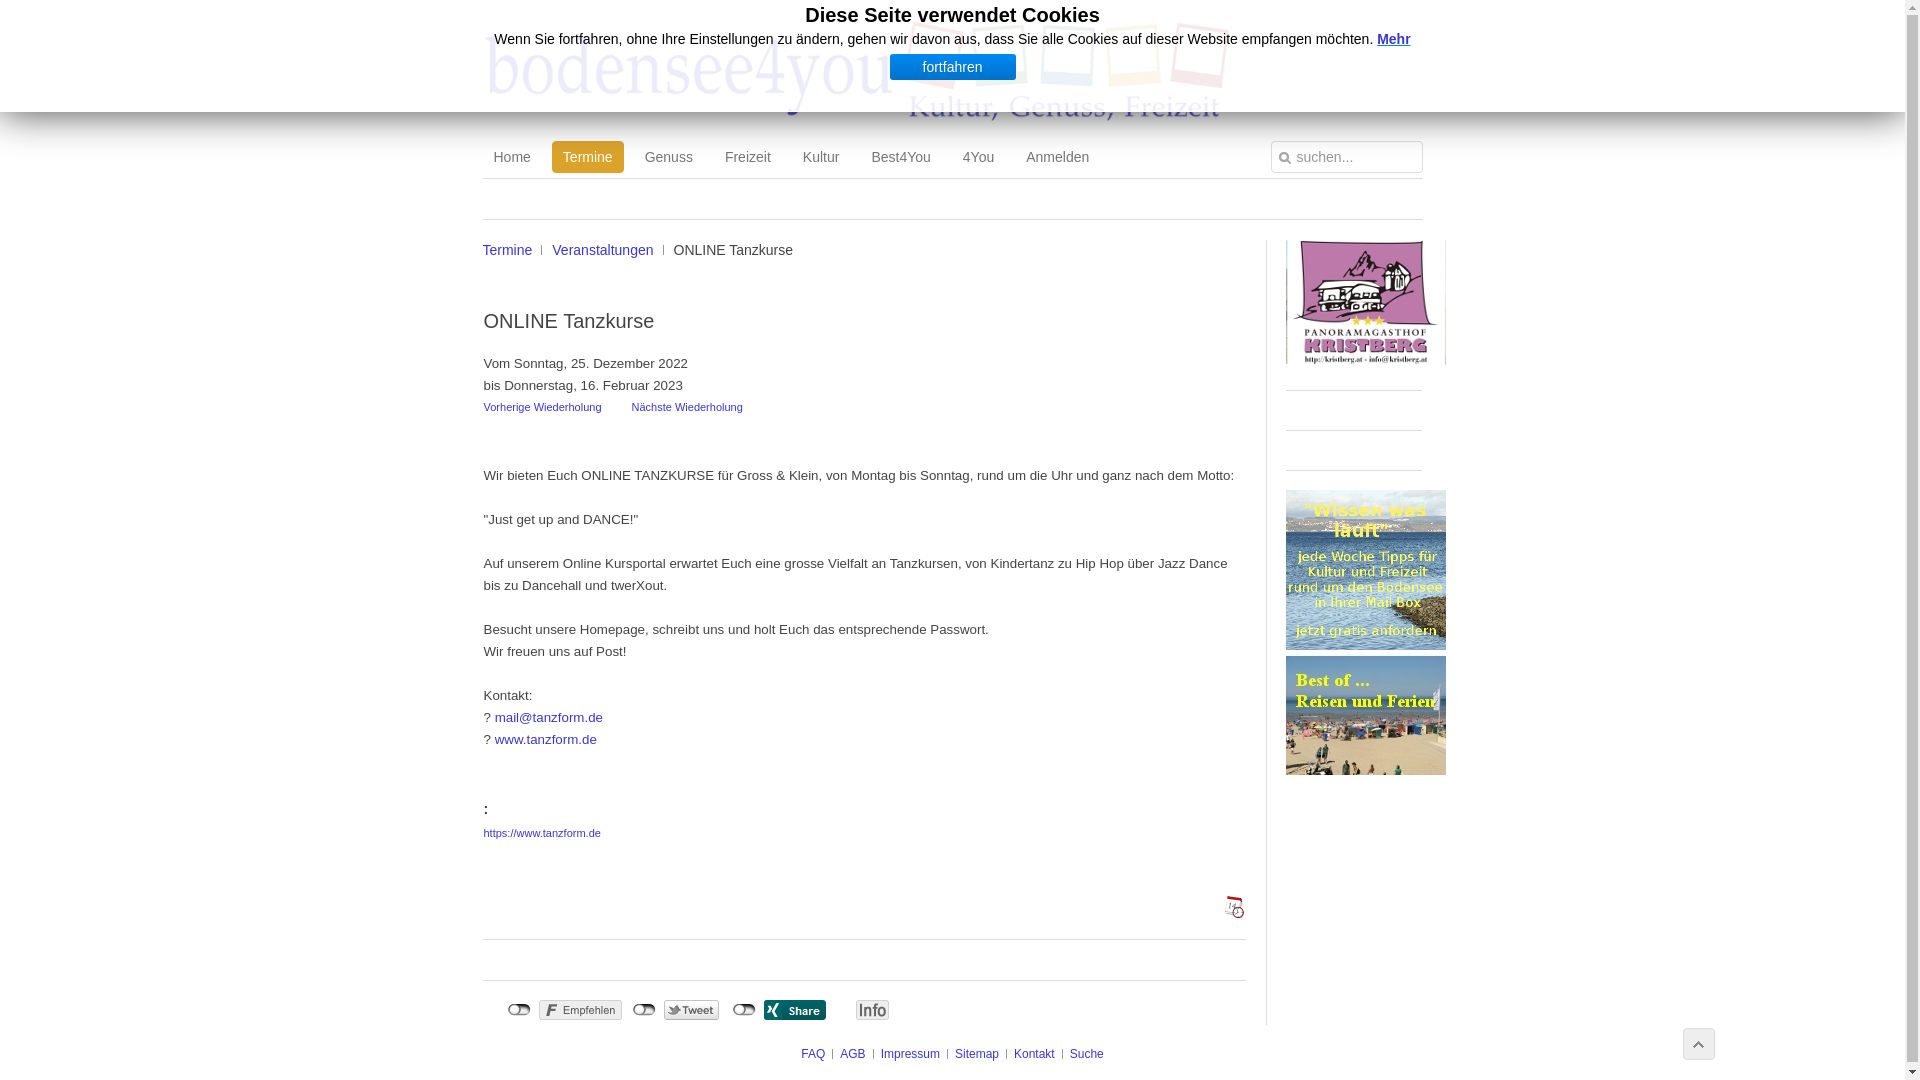 The width and height of the screenshot is (1920, 1080). I want to click on www.tanzform.de, so click(546, 740).